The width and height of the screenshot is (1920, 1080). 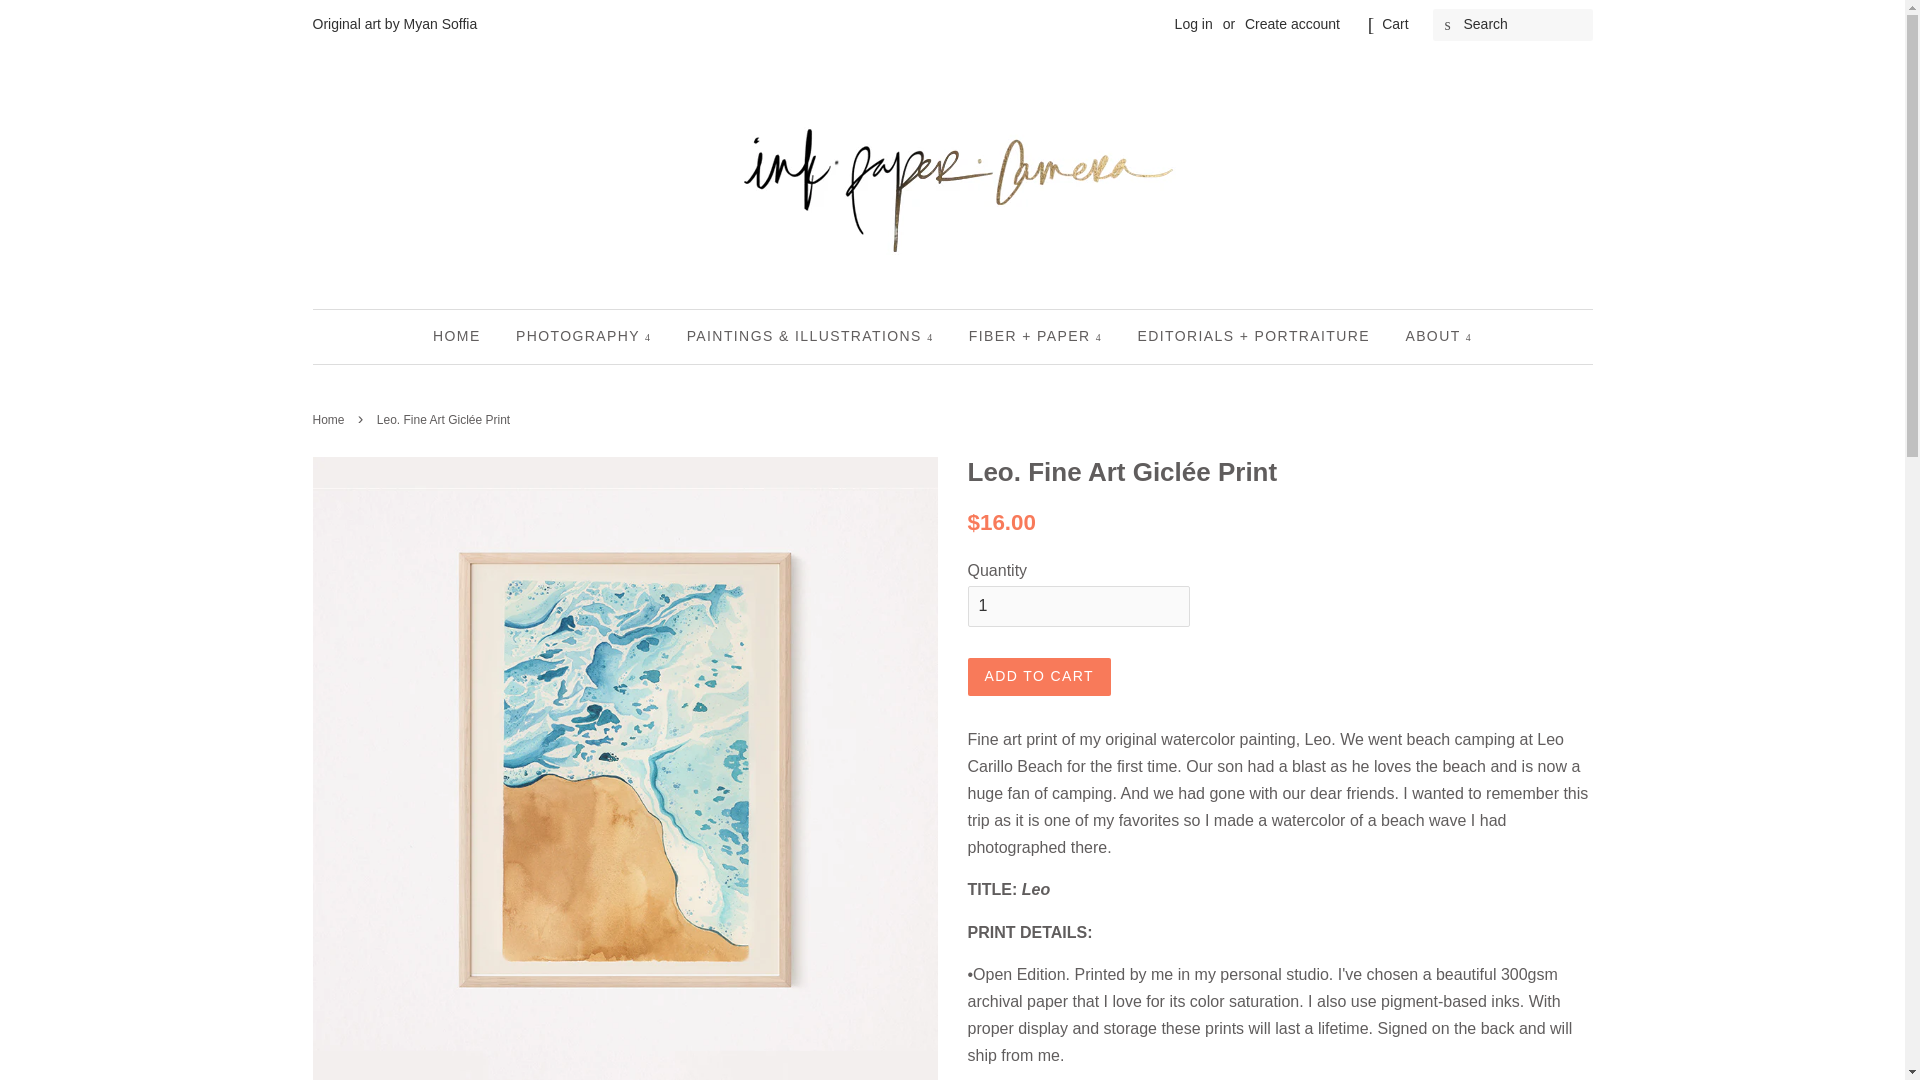 What do you see at coordinates (1078, 606) in the screenshot?
I see `1` at bounding box center [1078, 606].